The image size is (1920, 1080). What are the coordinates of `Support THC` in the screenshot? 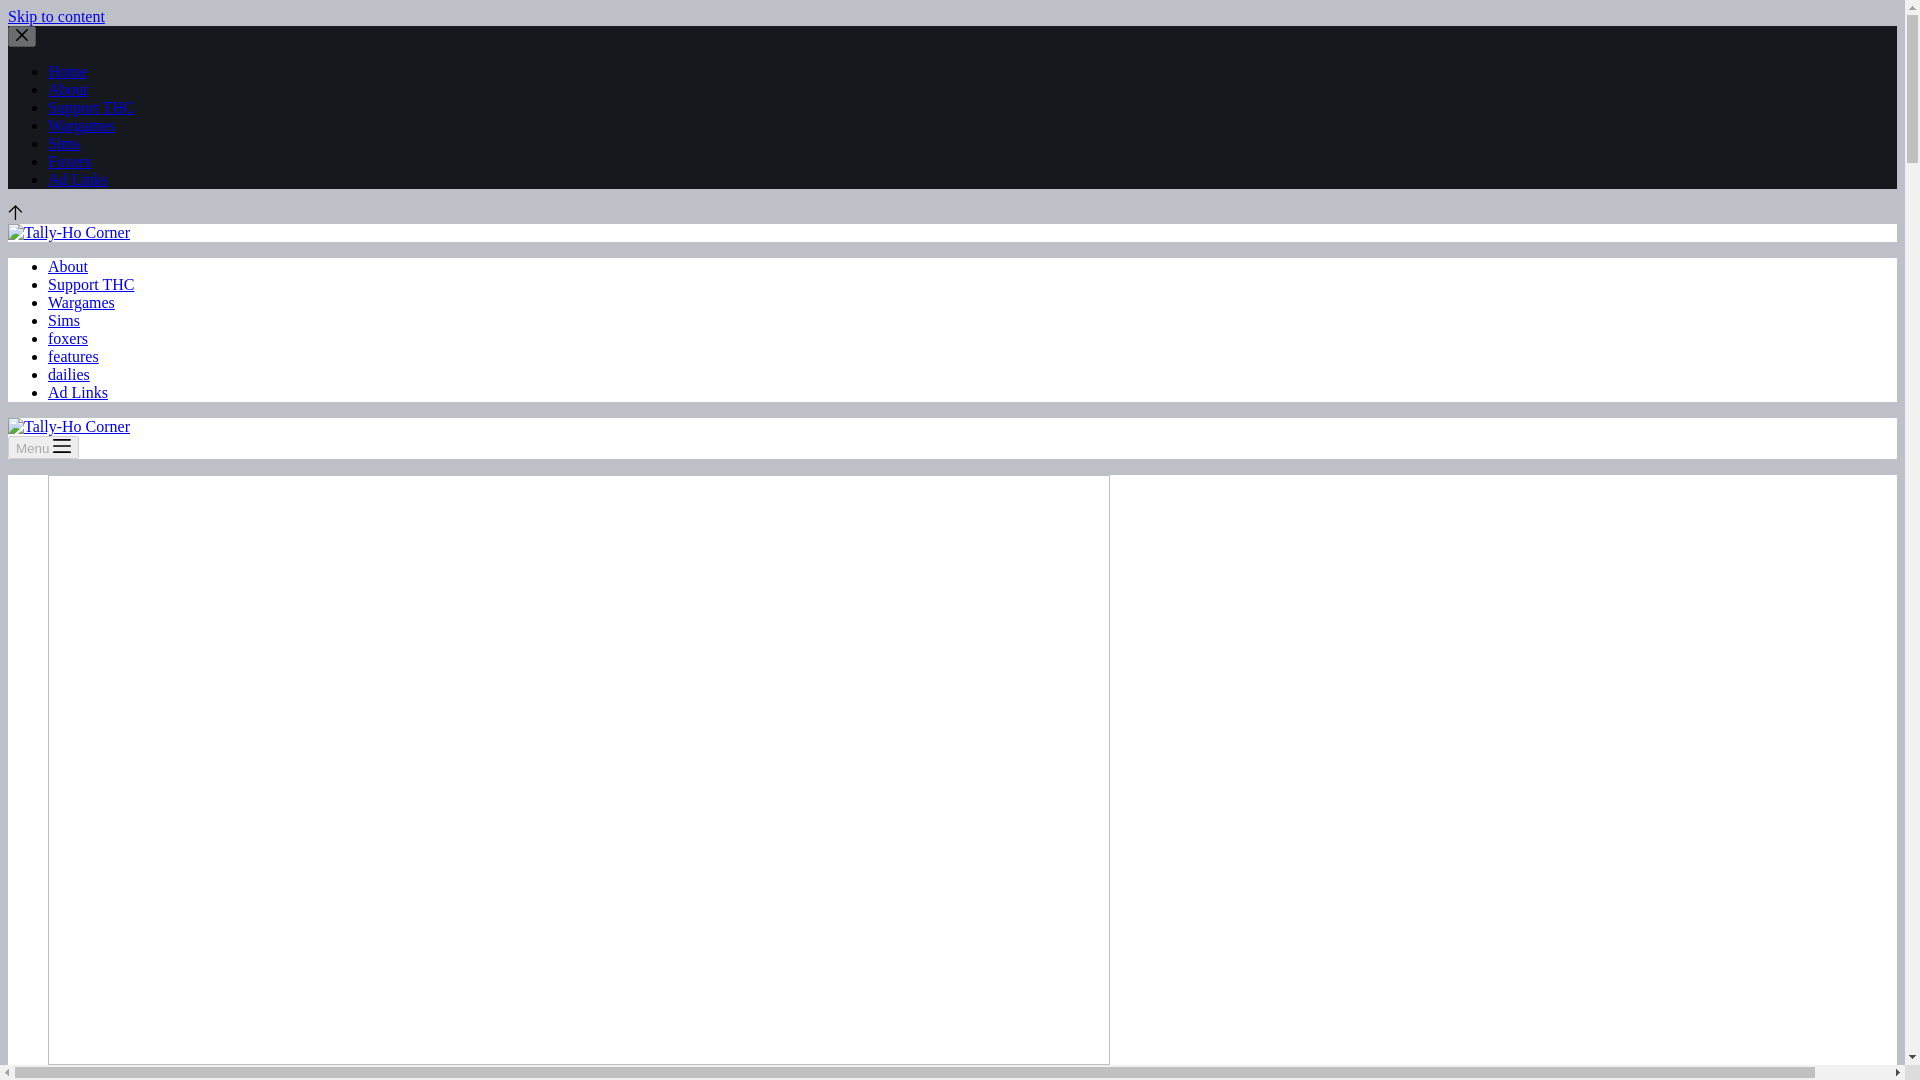 It's located at (91, 107).